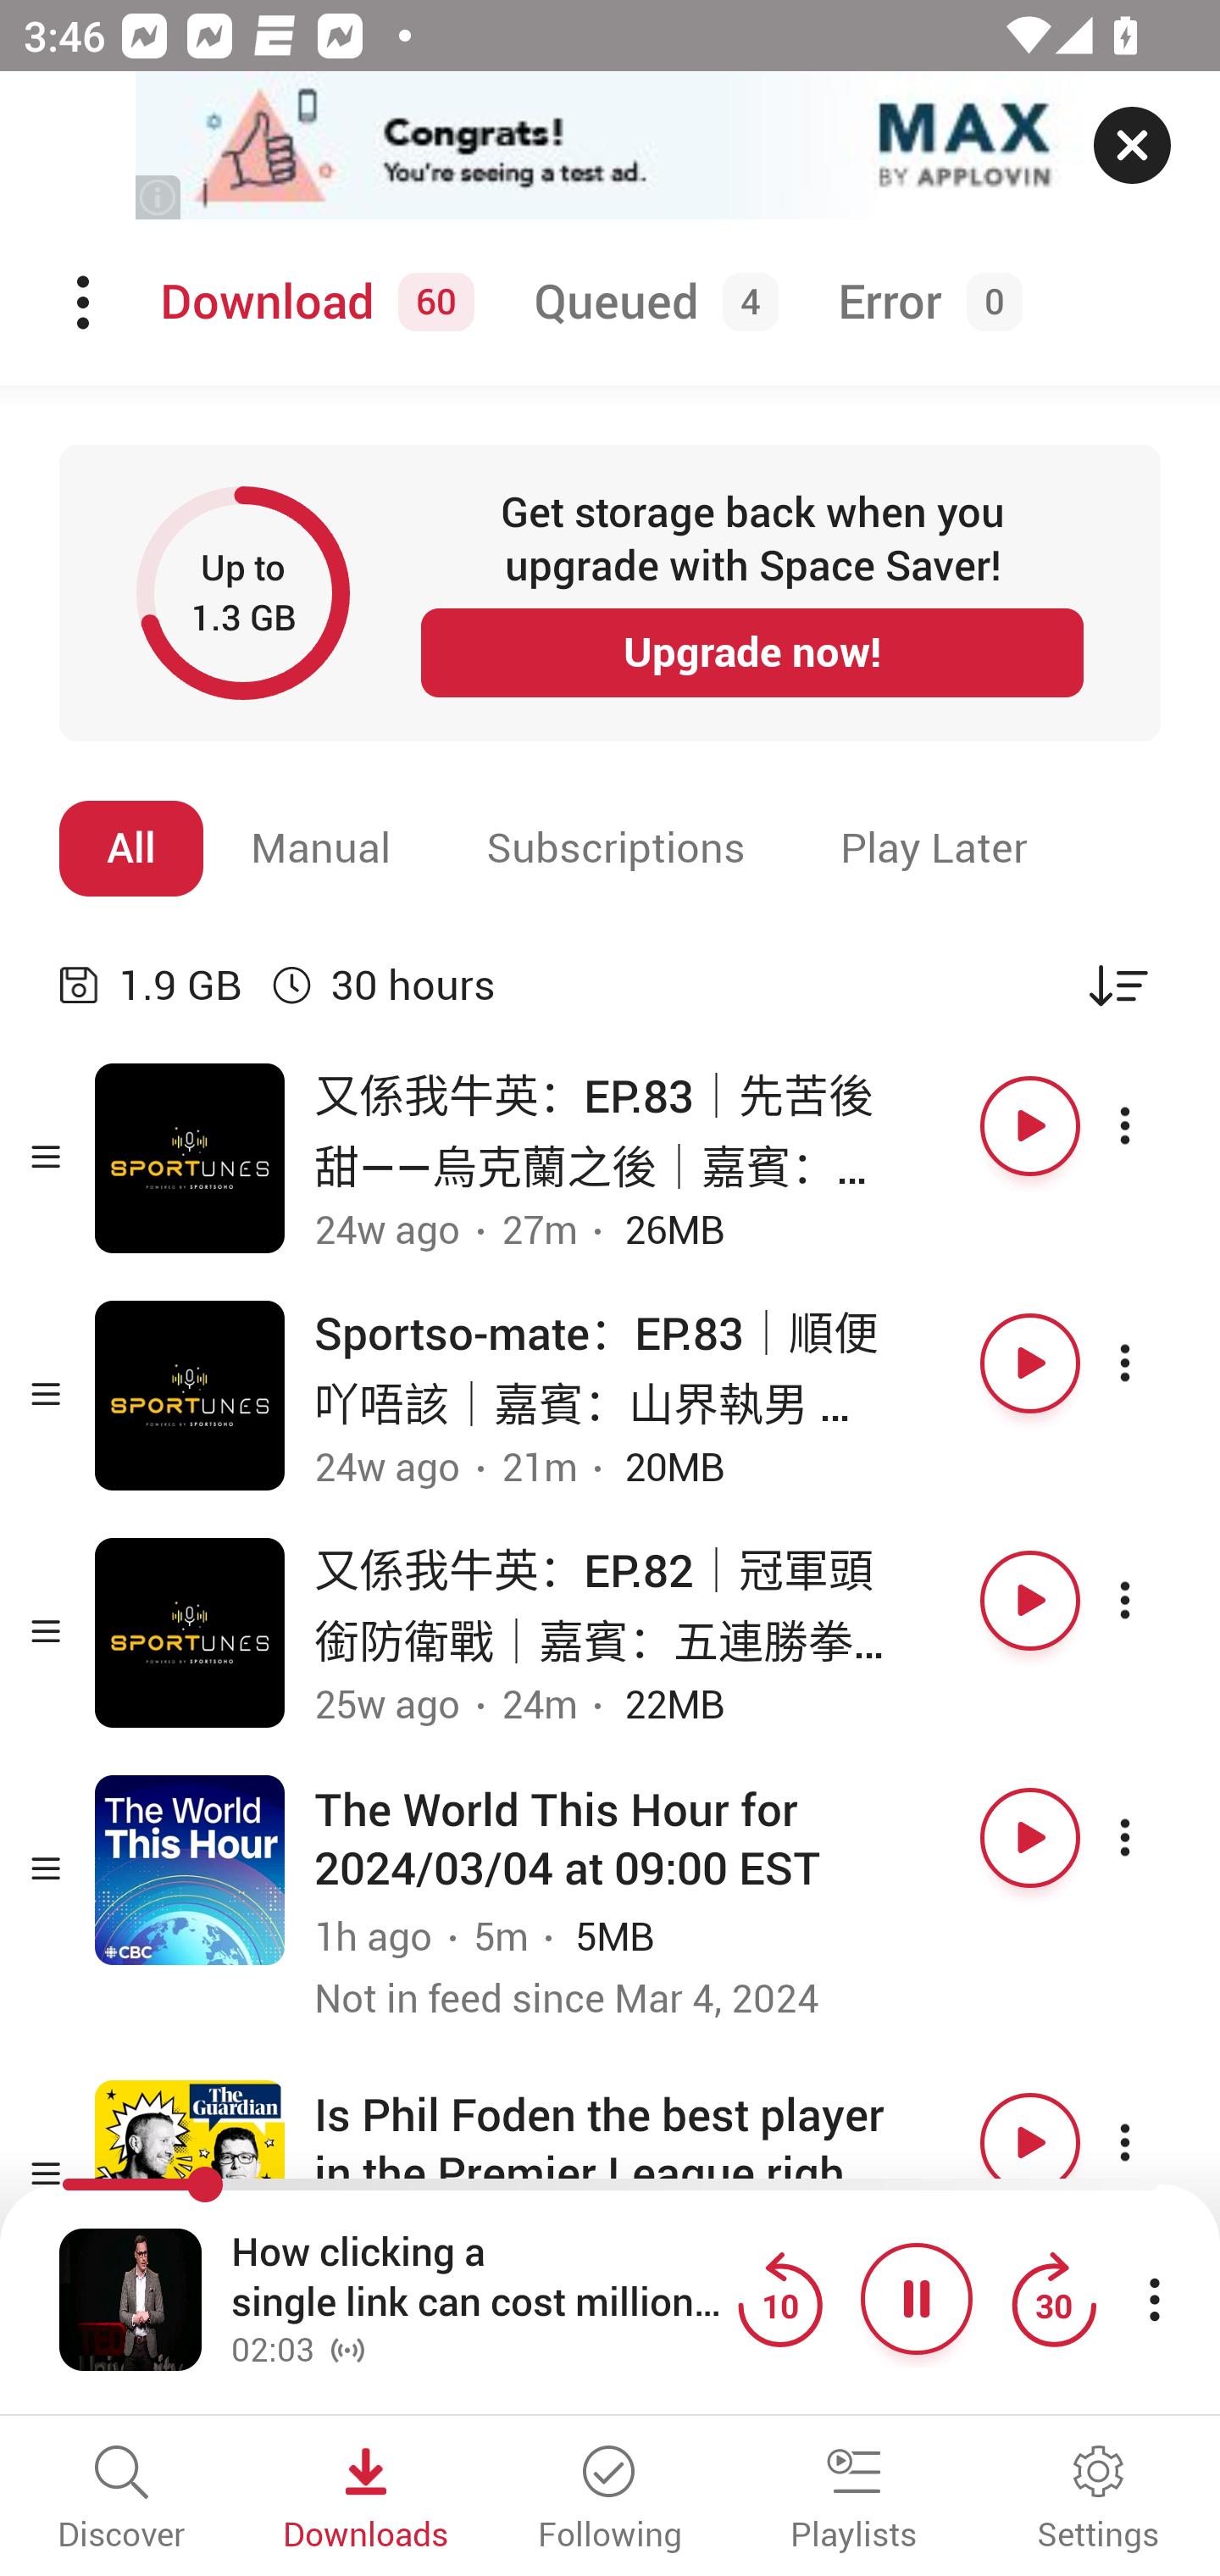 The height and width of the screenshot is (2576, 1220). I want to click on Change sort order, so click(1118, 985).